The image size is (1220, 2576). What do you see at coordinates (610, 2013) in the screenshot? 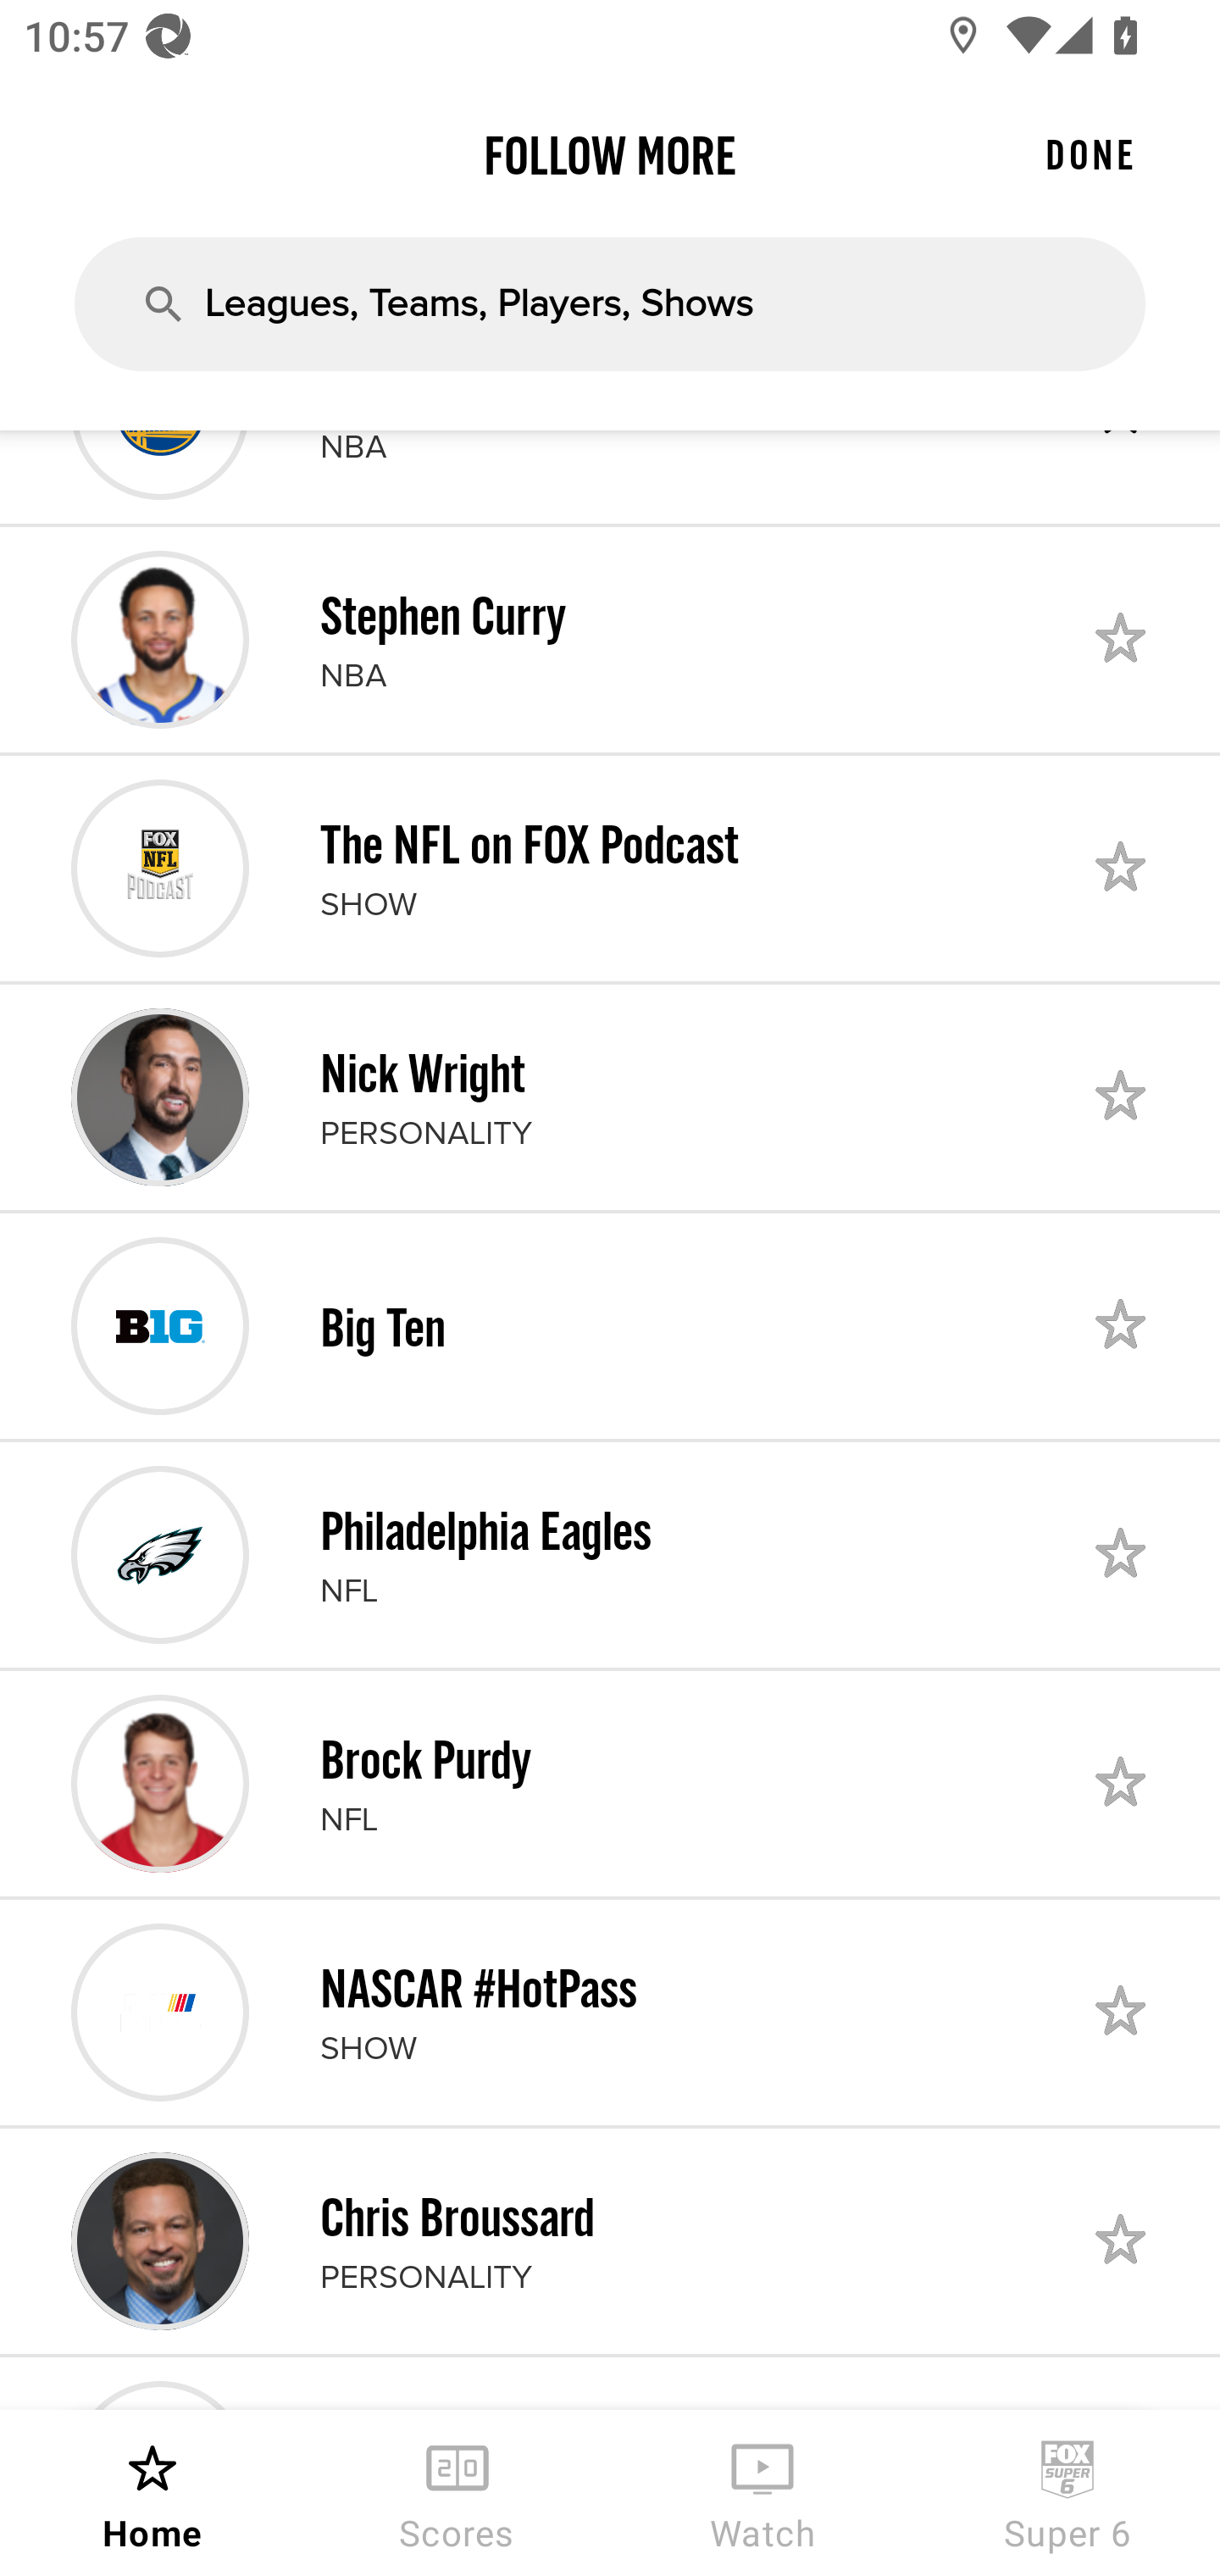
I see `NASCAR #HotPass SHOW` at bounding box center [610, 2013].